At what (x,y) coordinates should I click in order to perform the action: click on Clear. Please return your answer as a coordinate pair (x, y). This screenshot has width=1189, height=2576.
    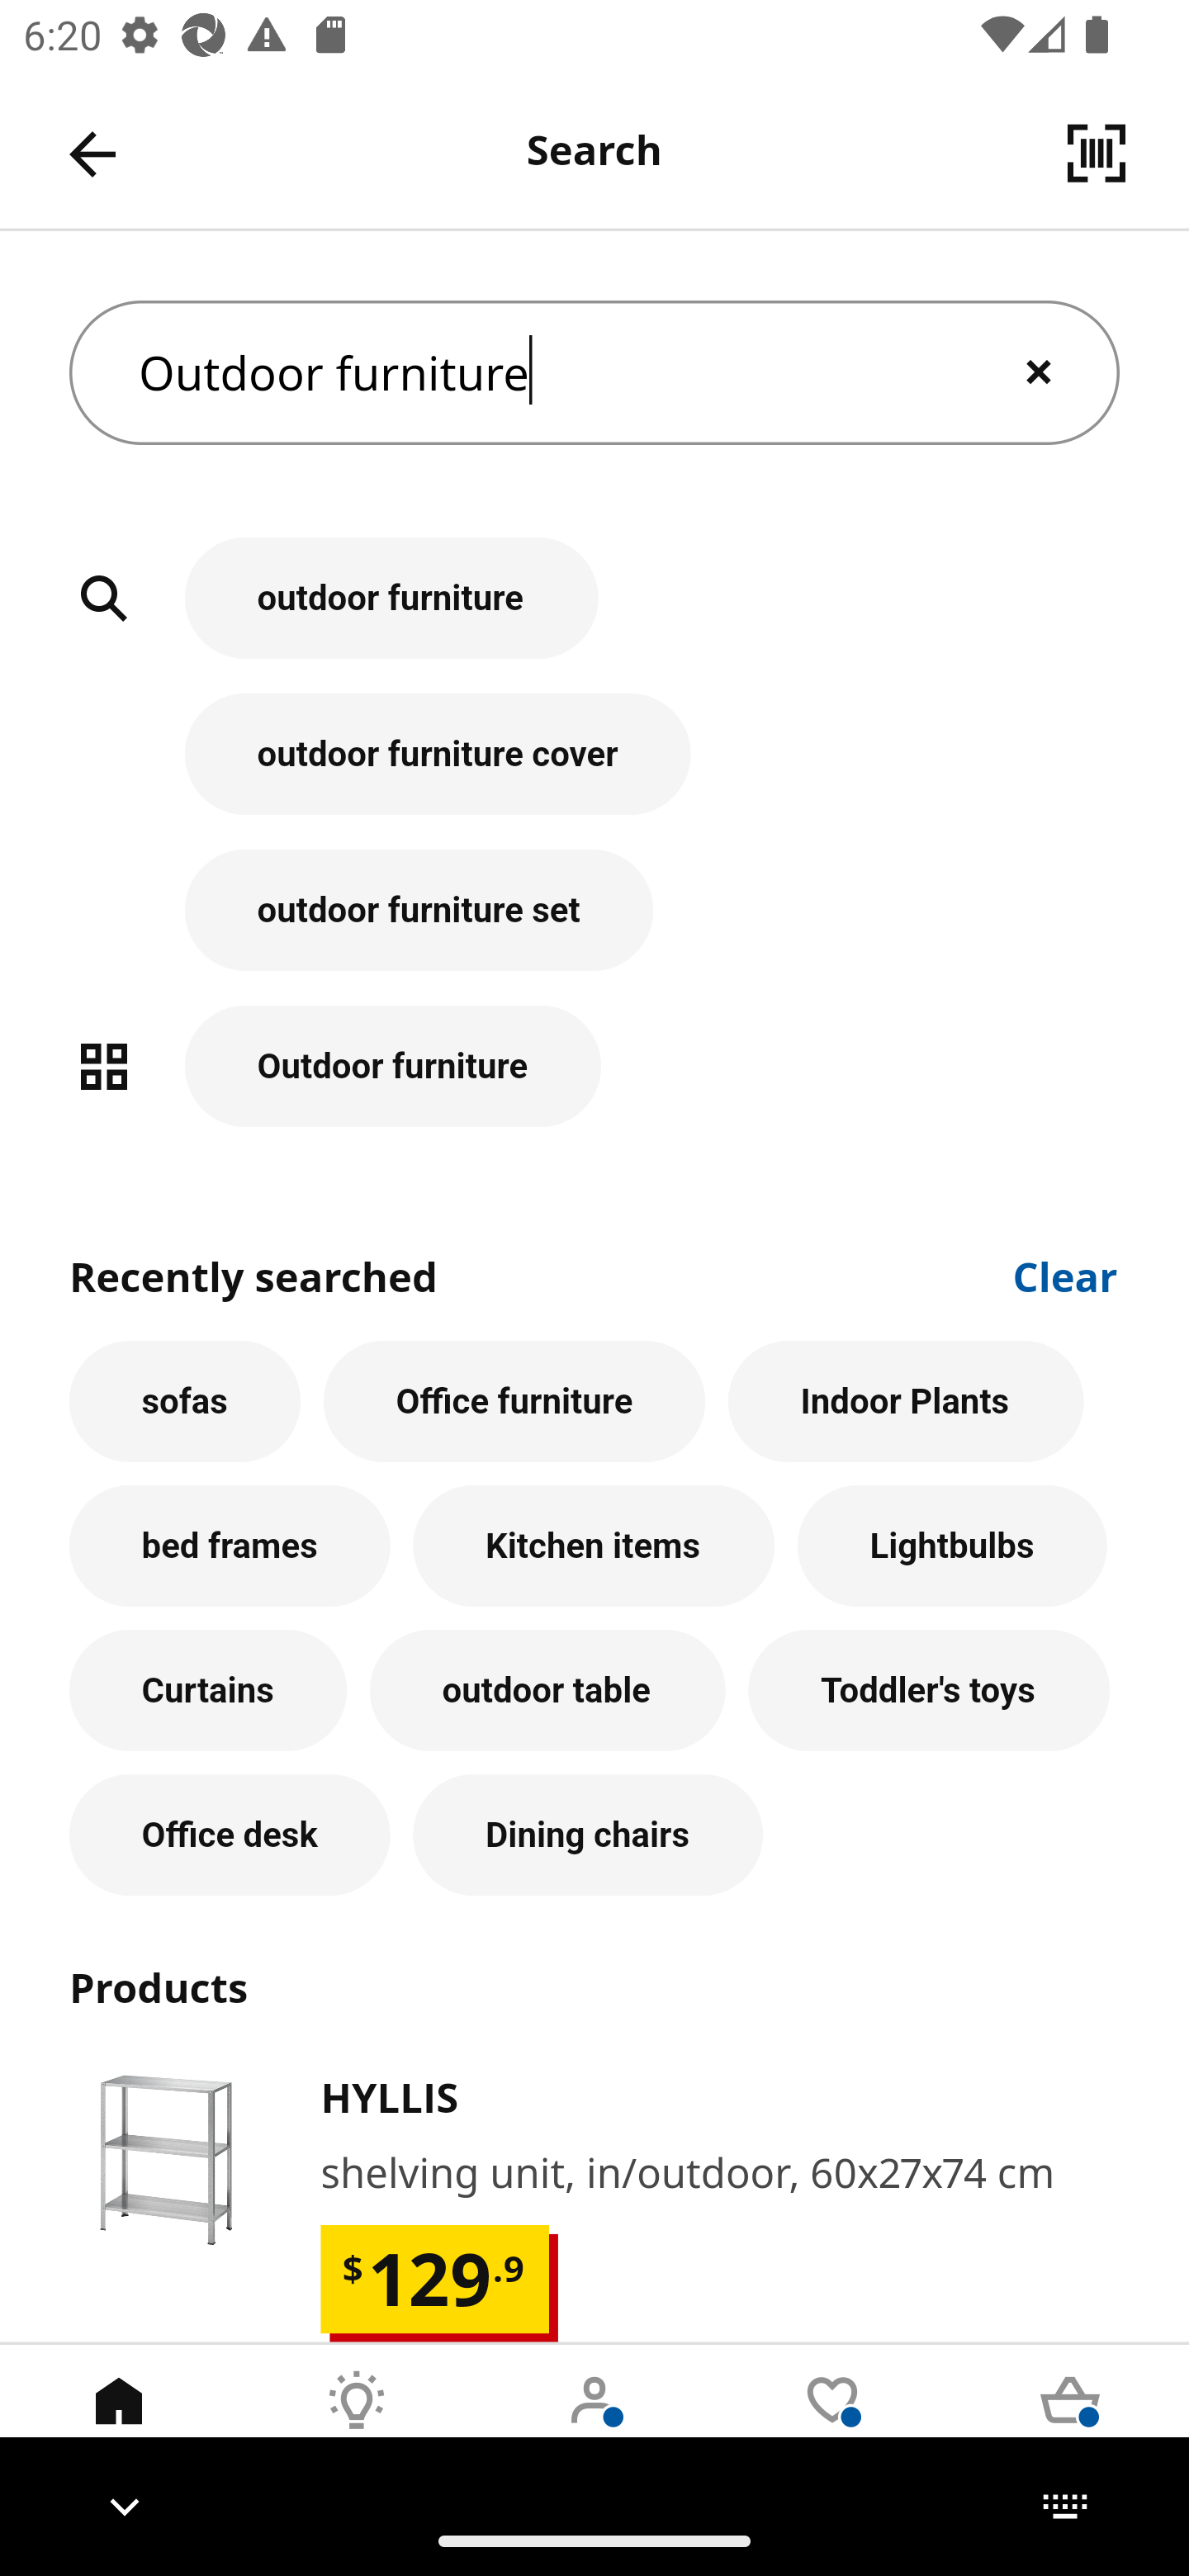
    Looking at the image, I should click on (1066, 1273).